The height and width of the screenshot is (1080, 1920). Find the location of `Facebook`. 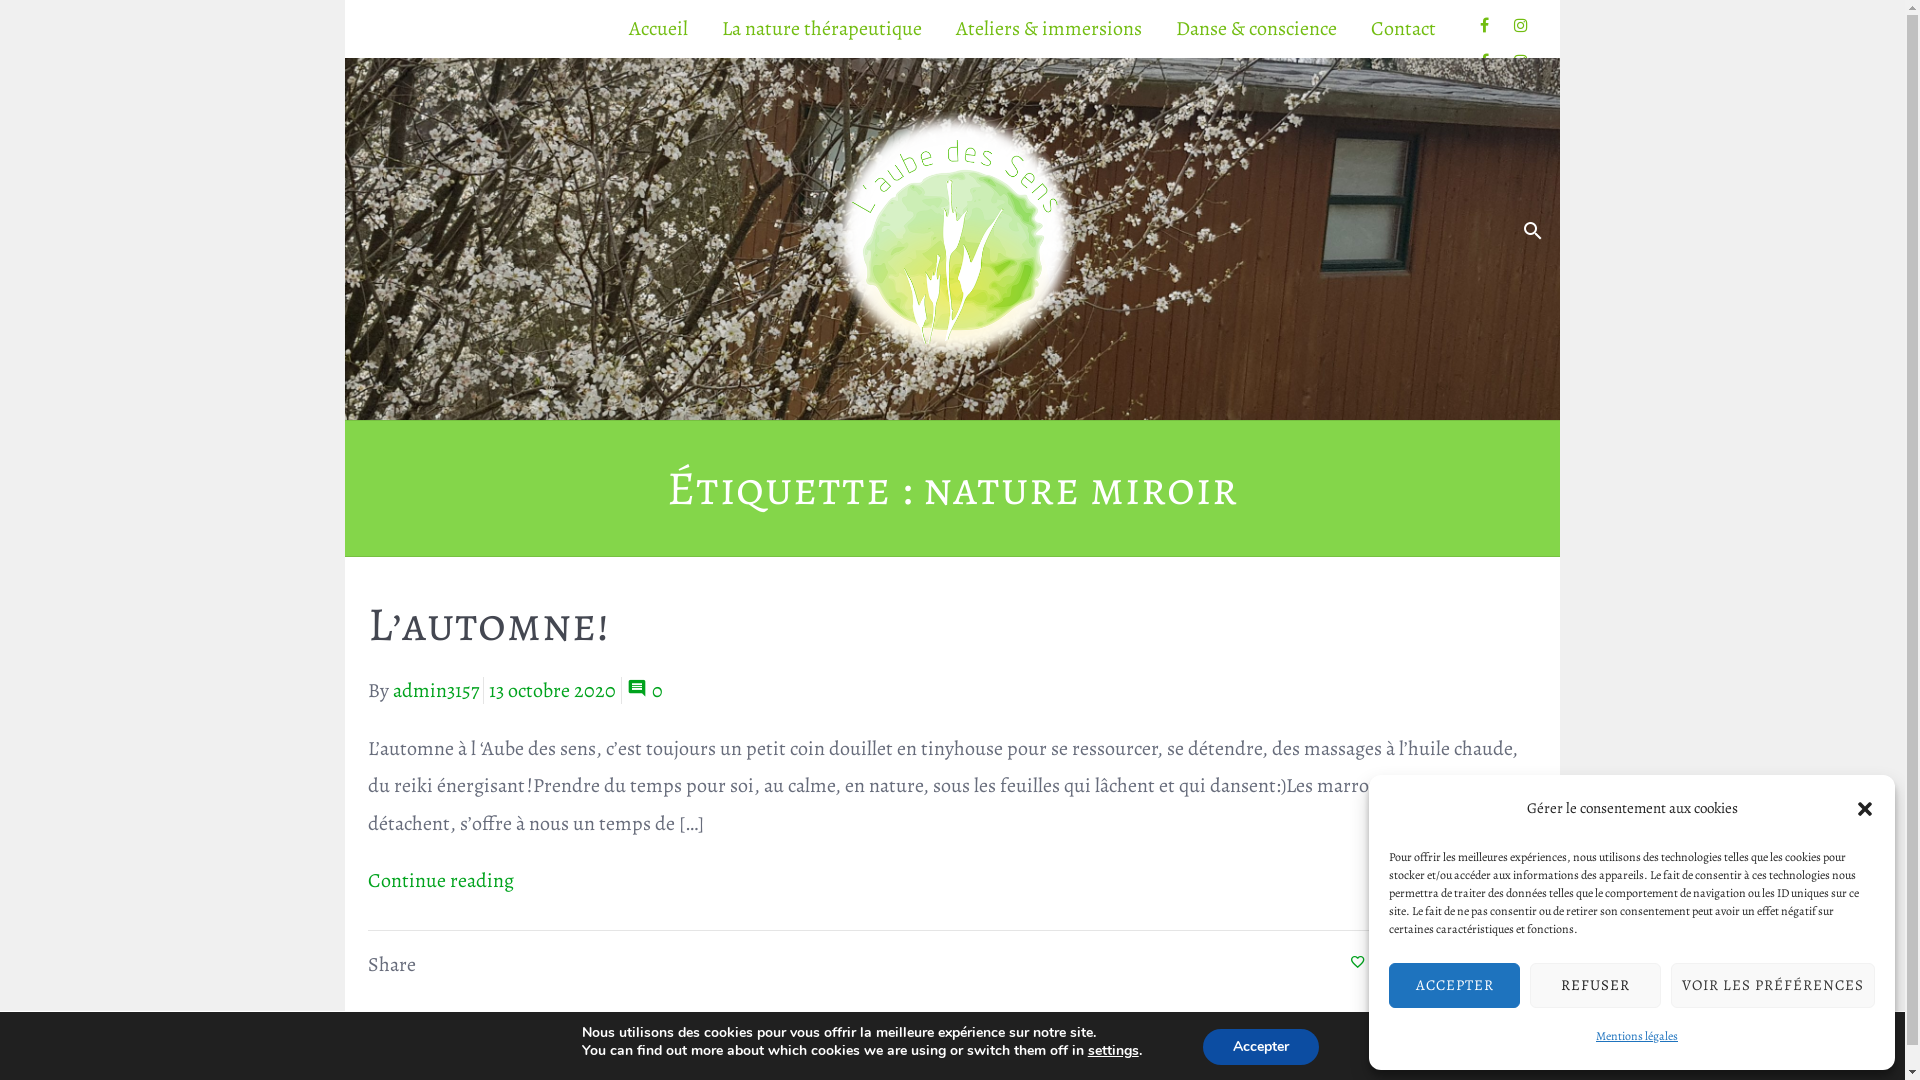

Facebook is located at coordinates (1484, 36).